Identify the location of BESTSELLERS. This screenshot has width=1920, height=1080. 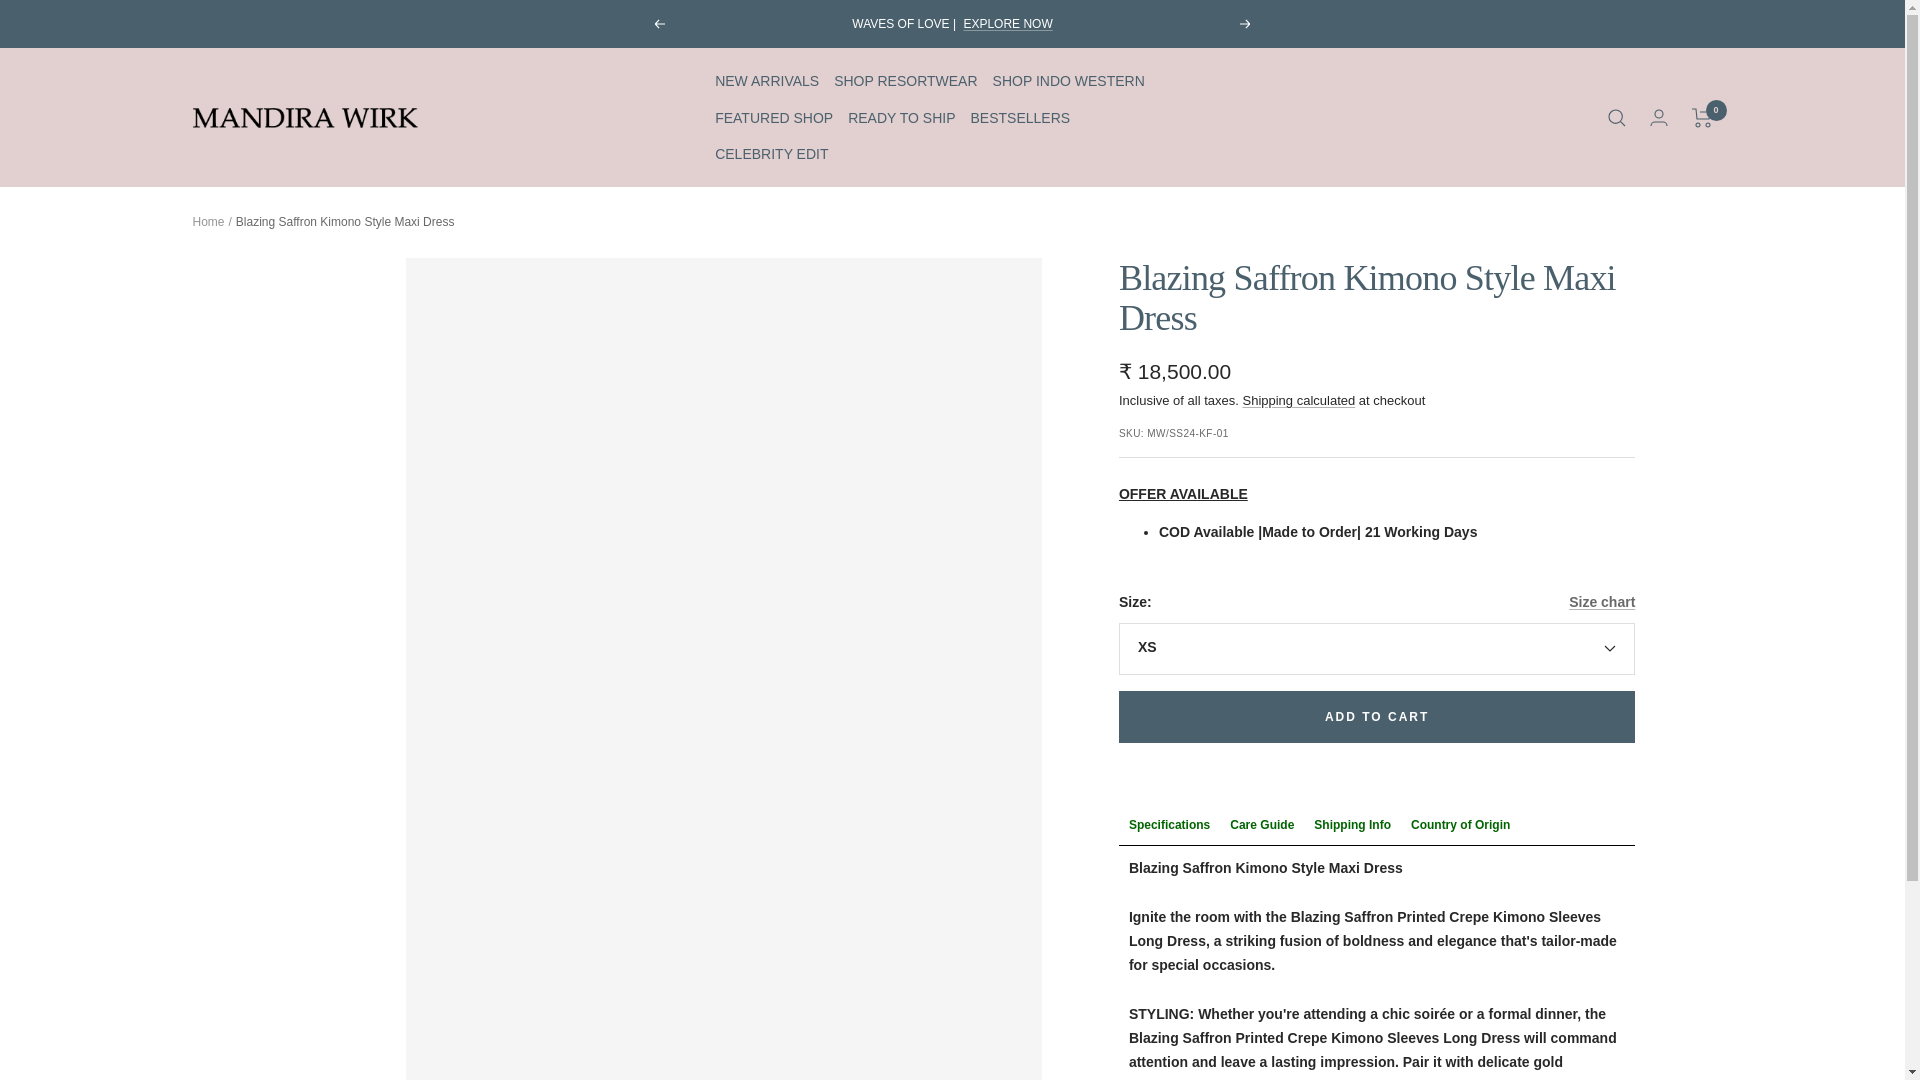
(1021, 117).